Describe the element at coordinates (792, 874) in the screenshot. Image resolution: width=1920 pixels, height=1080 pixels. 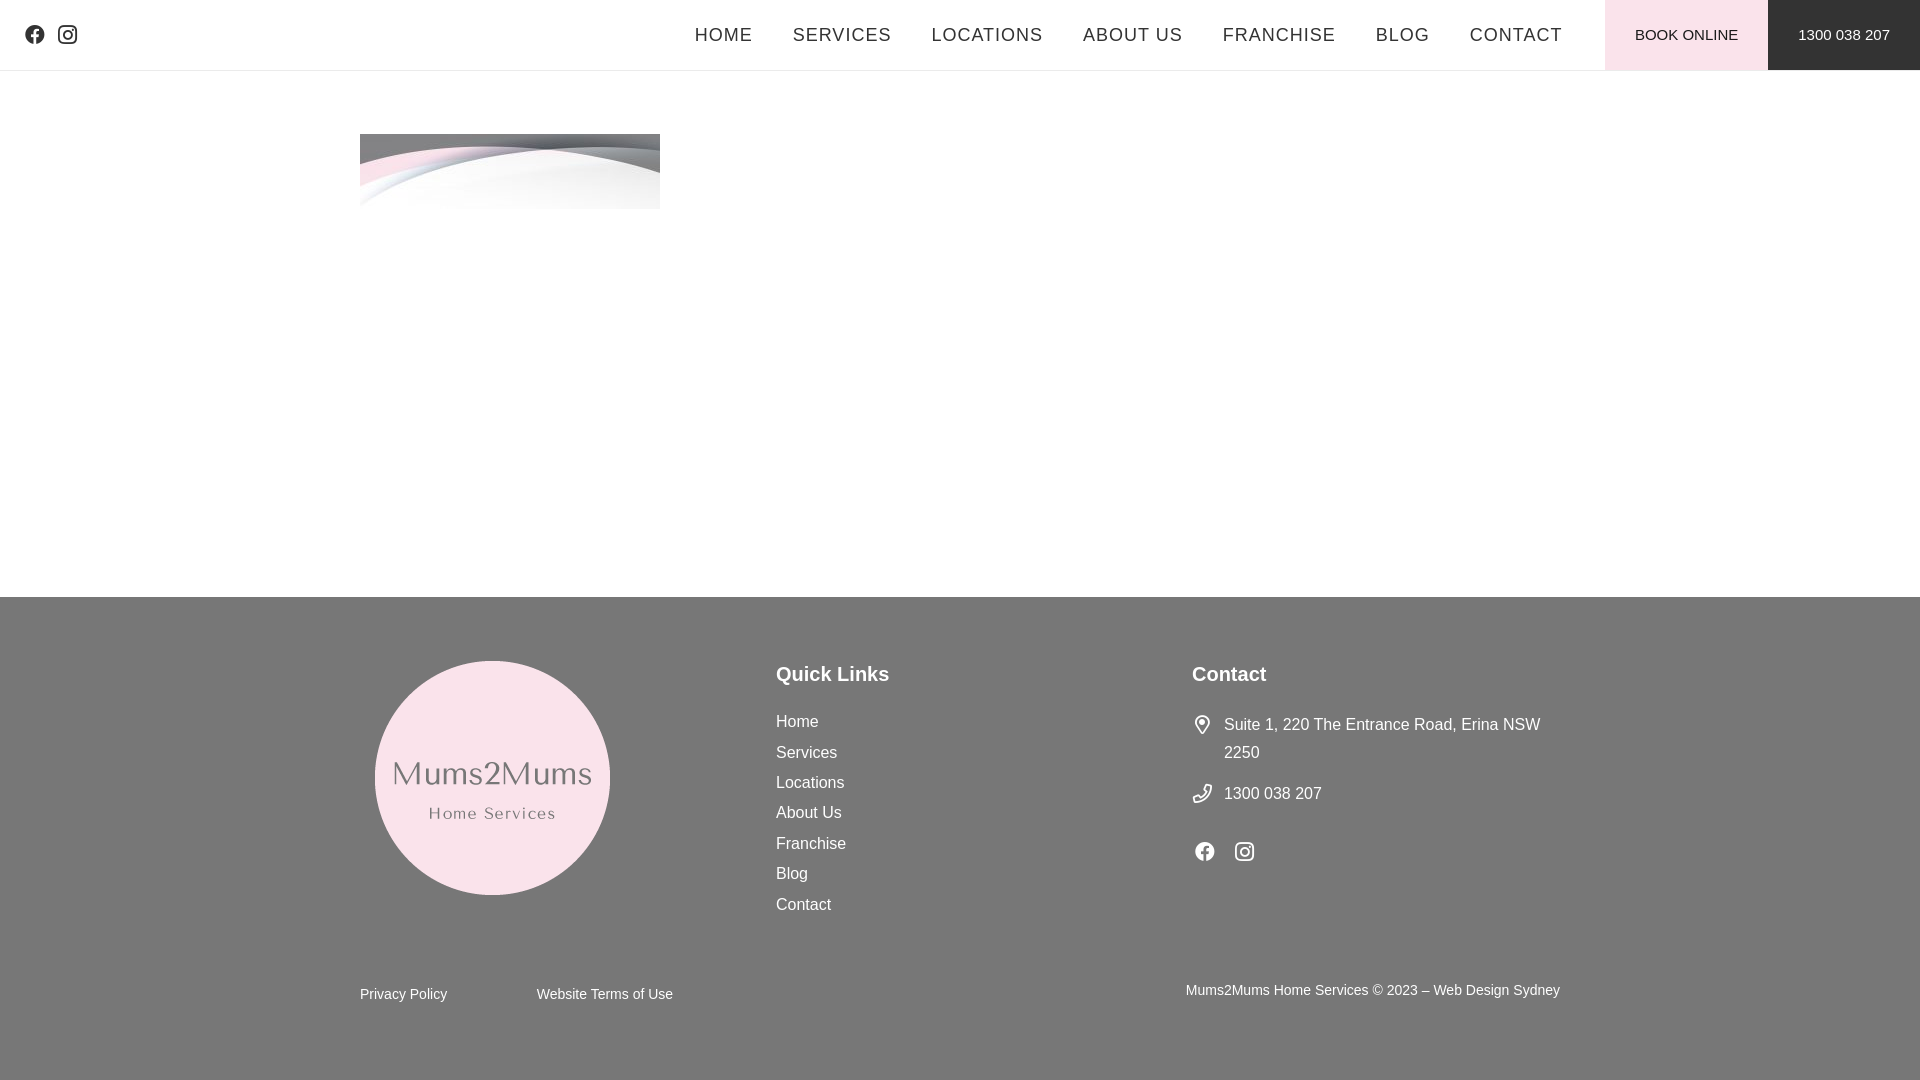
I see `Blog` at that location.